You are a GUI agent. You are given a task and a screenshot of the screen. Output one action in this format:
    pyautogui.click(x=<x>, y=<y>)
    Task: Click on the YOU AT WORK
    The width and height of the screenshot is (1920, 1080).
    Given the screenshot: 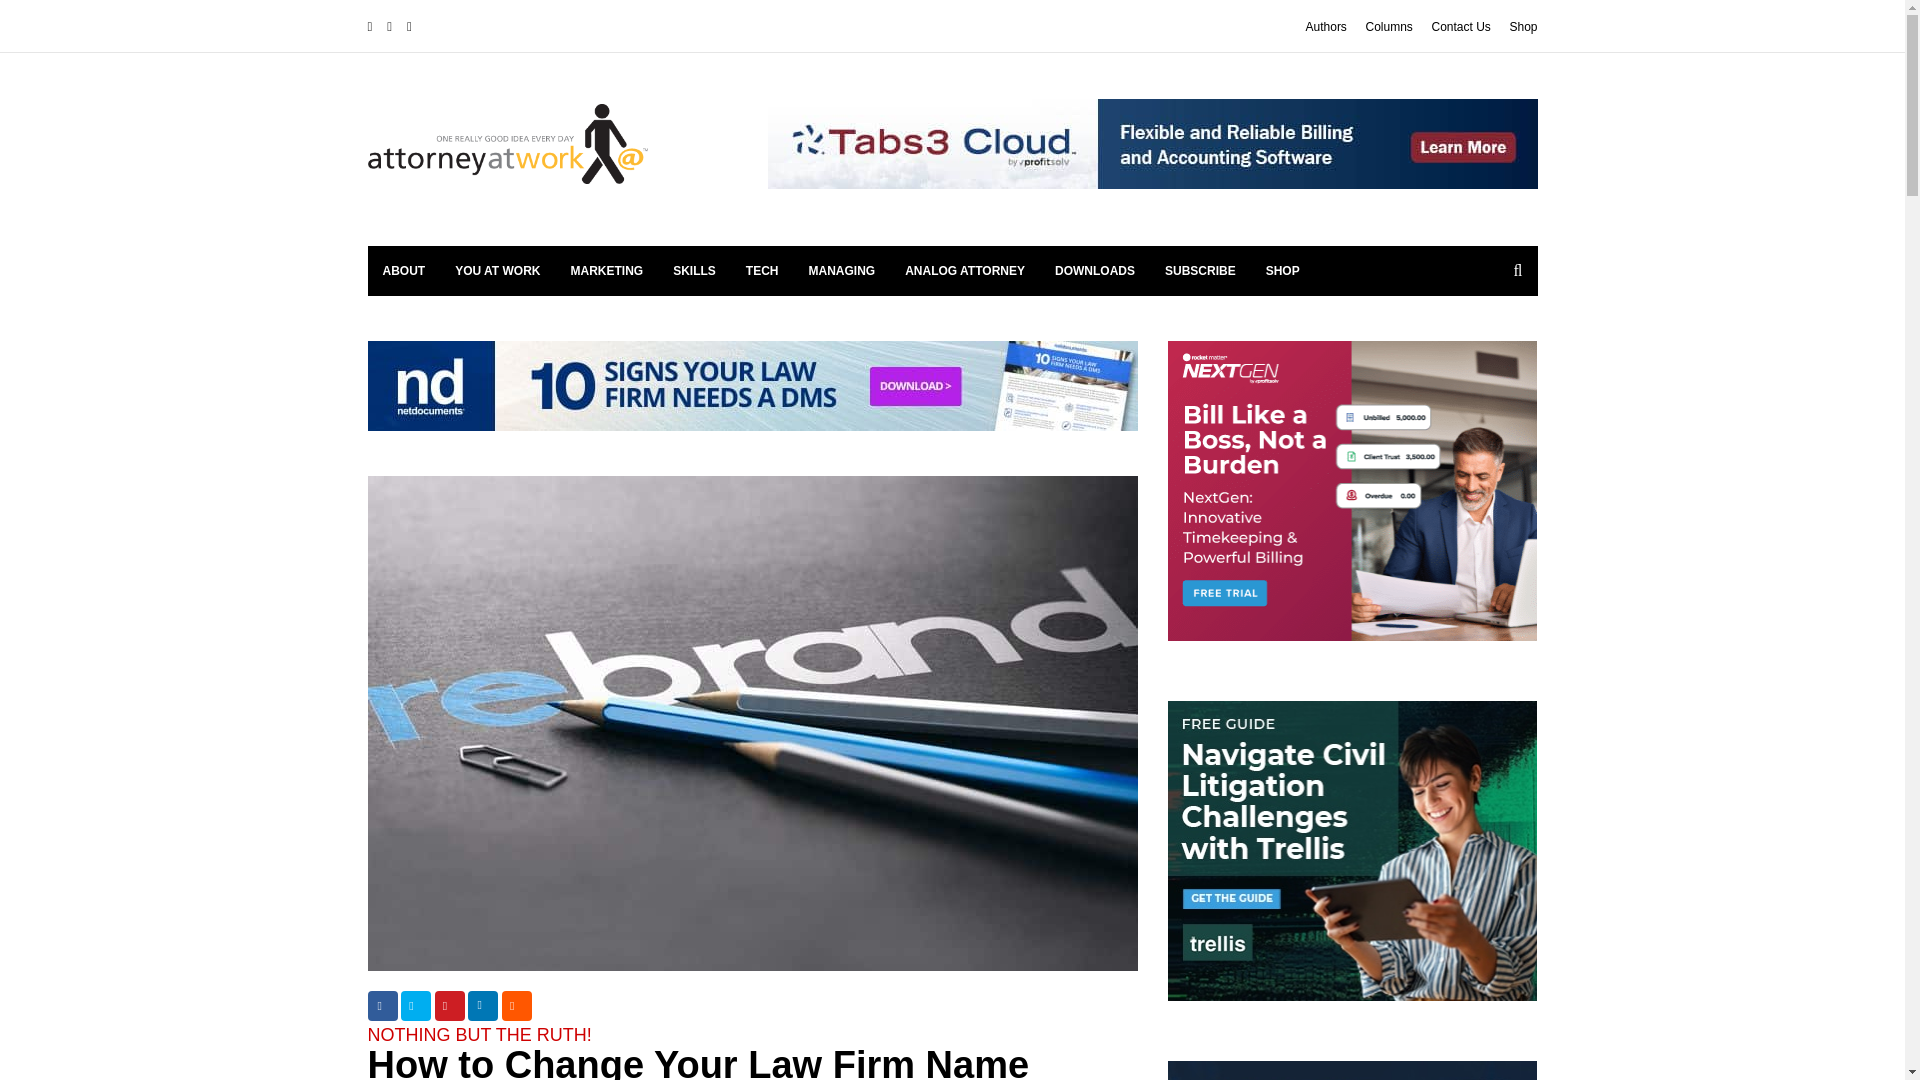 What is the action you would take?
    pyautogui.click(x=496, y=270)
    